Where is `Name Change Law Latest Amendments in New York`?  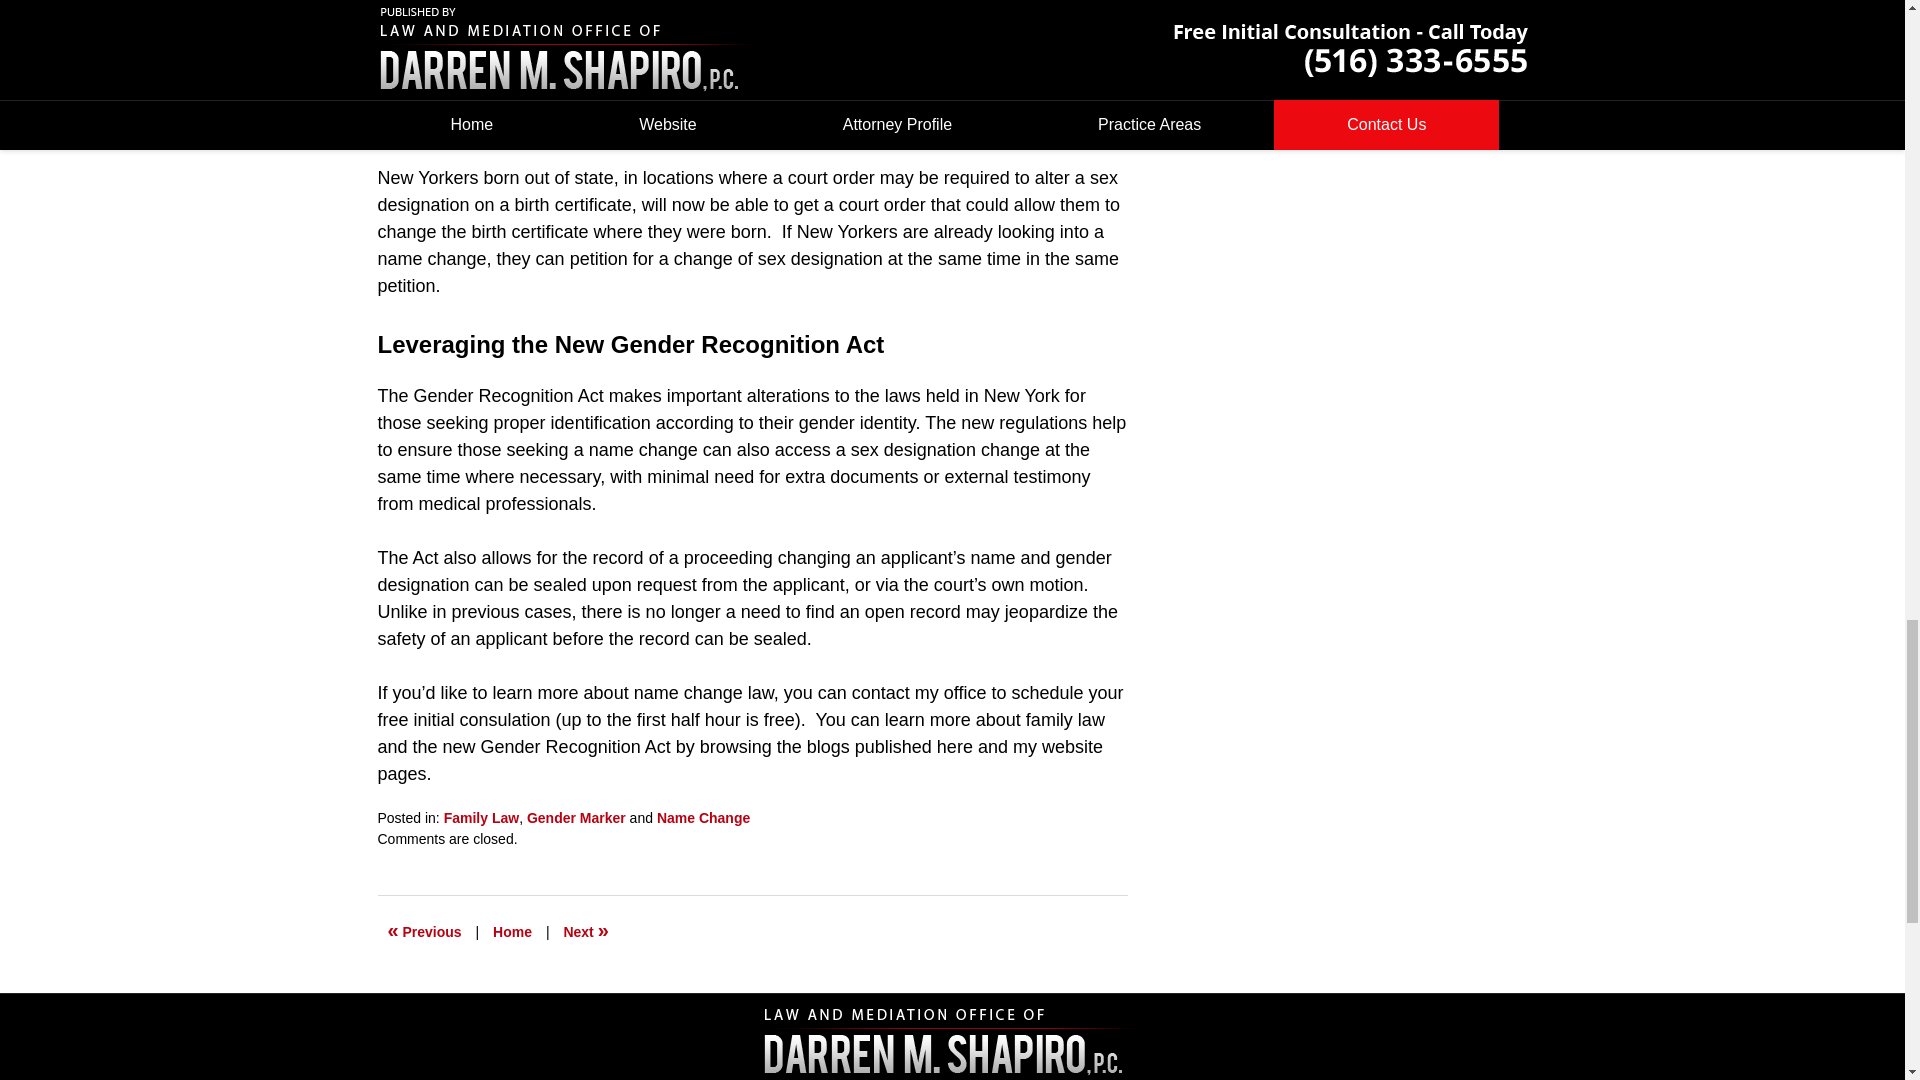 Name Change Law Latest Amendments in New York is located at coordinates (425, 932).